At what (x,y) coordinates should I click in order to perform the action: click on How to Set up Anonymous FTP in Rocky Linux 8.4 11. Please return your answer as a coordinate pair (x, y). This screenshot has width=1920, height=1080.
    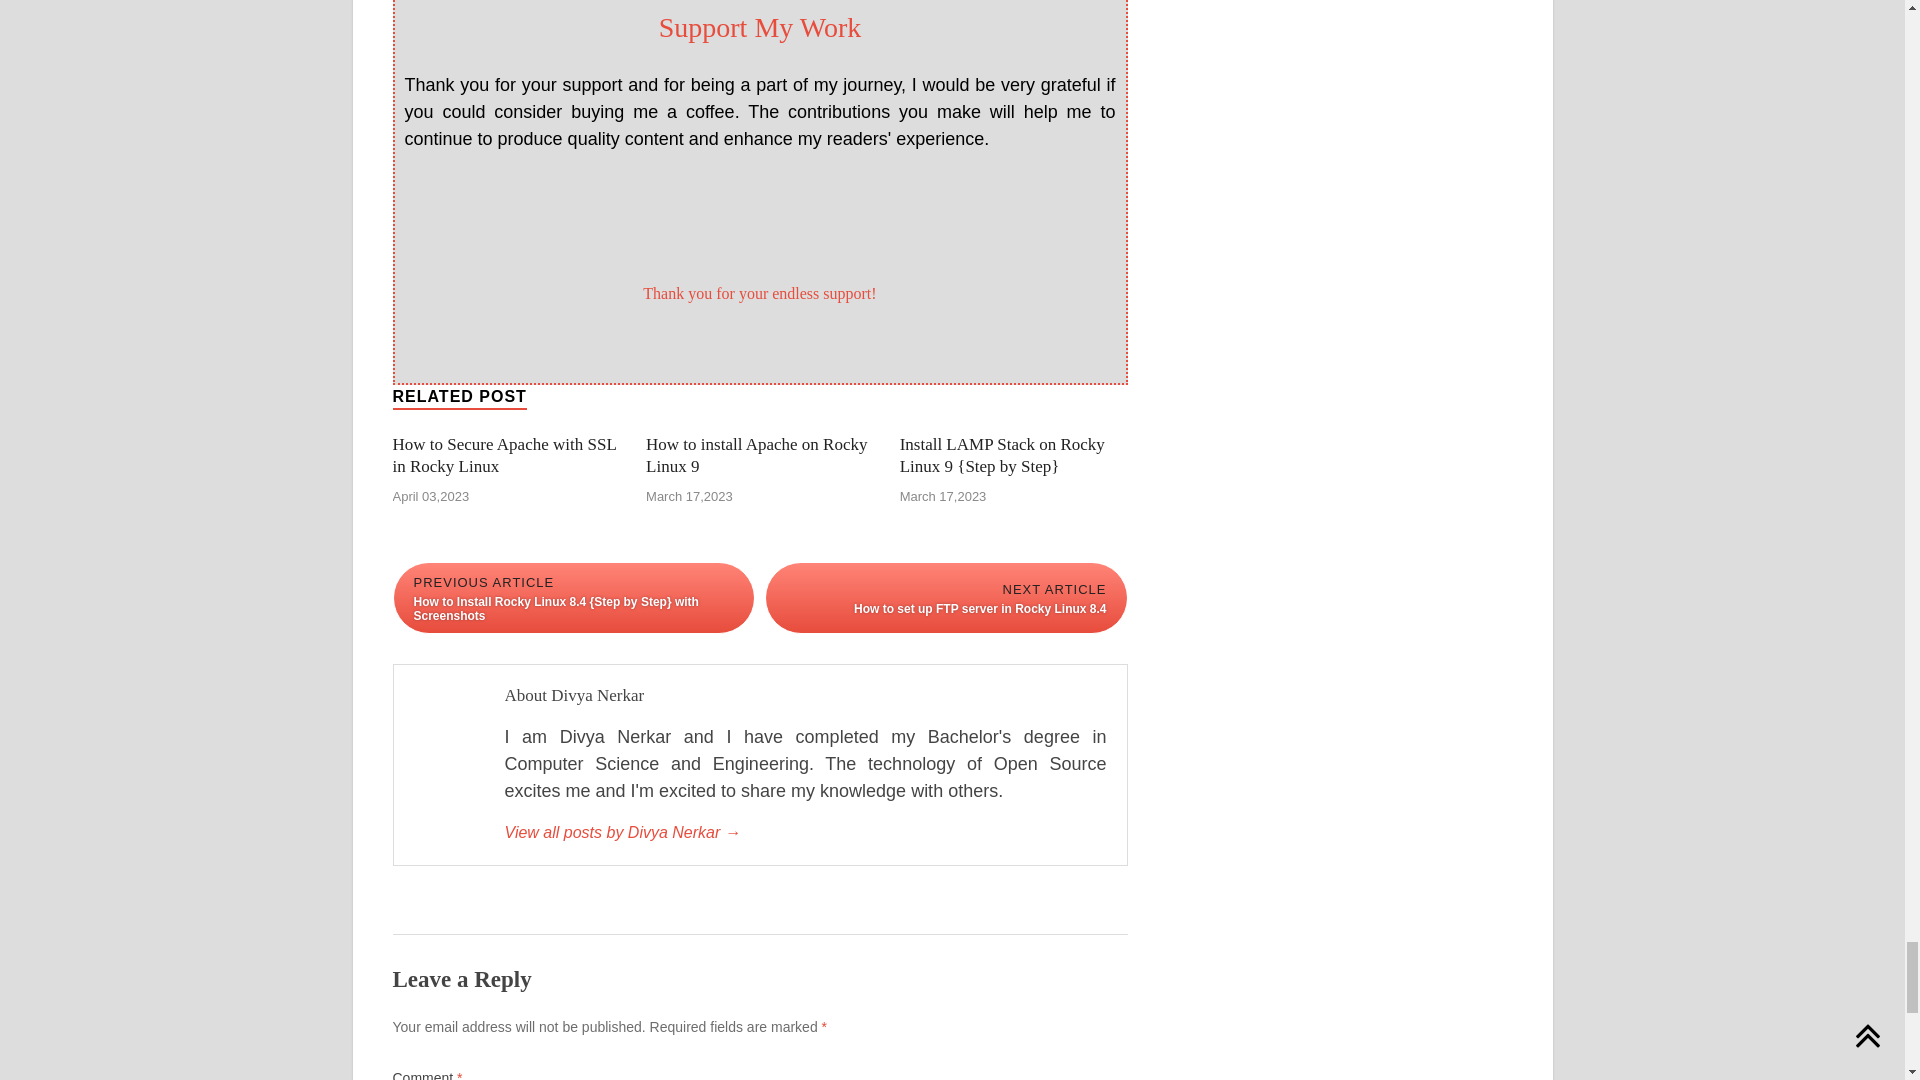
    Looking at the image, I should click on (757, 218).